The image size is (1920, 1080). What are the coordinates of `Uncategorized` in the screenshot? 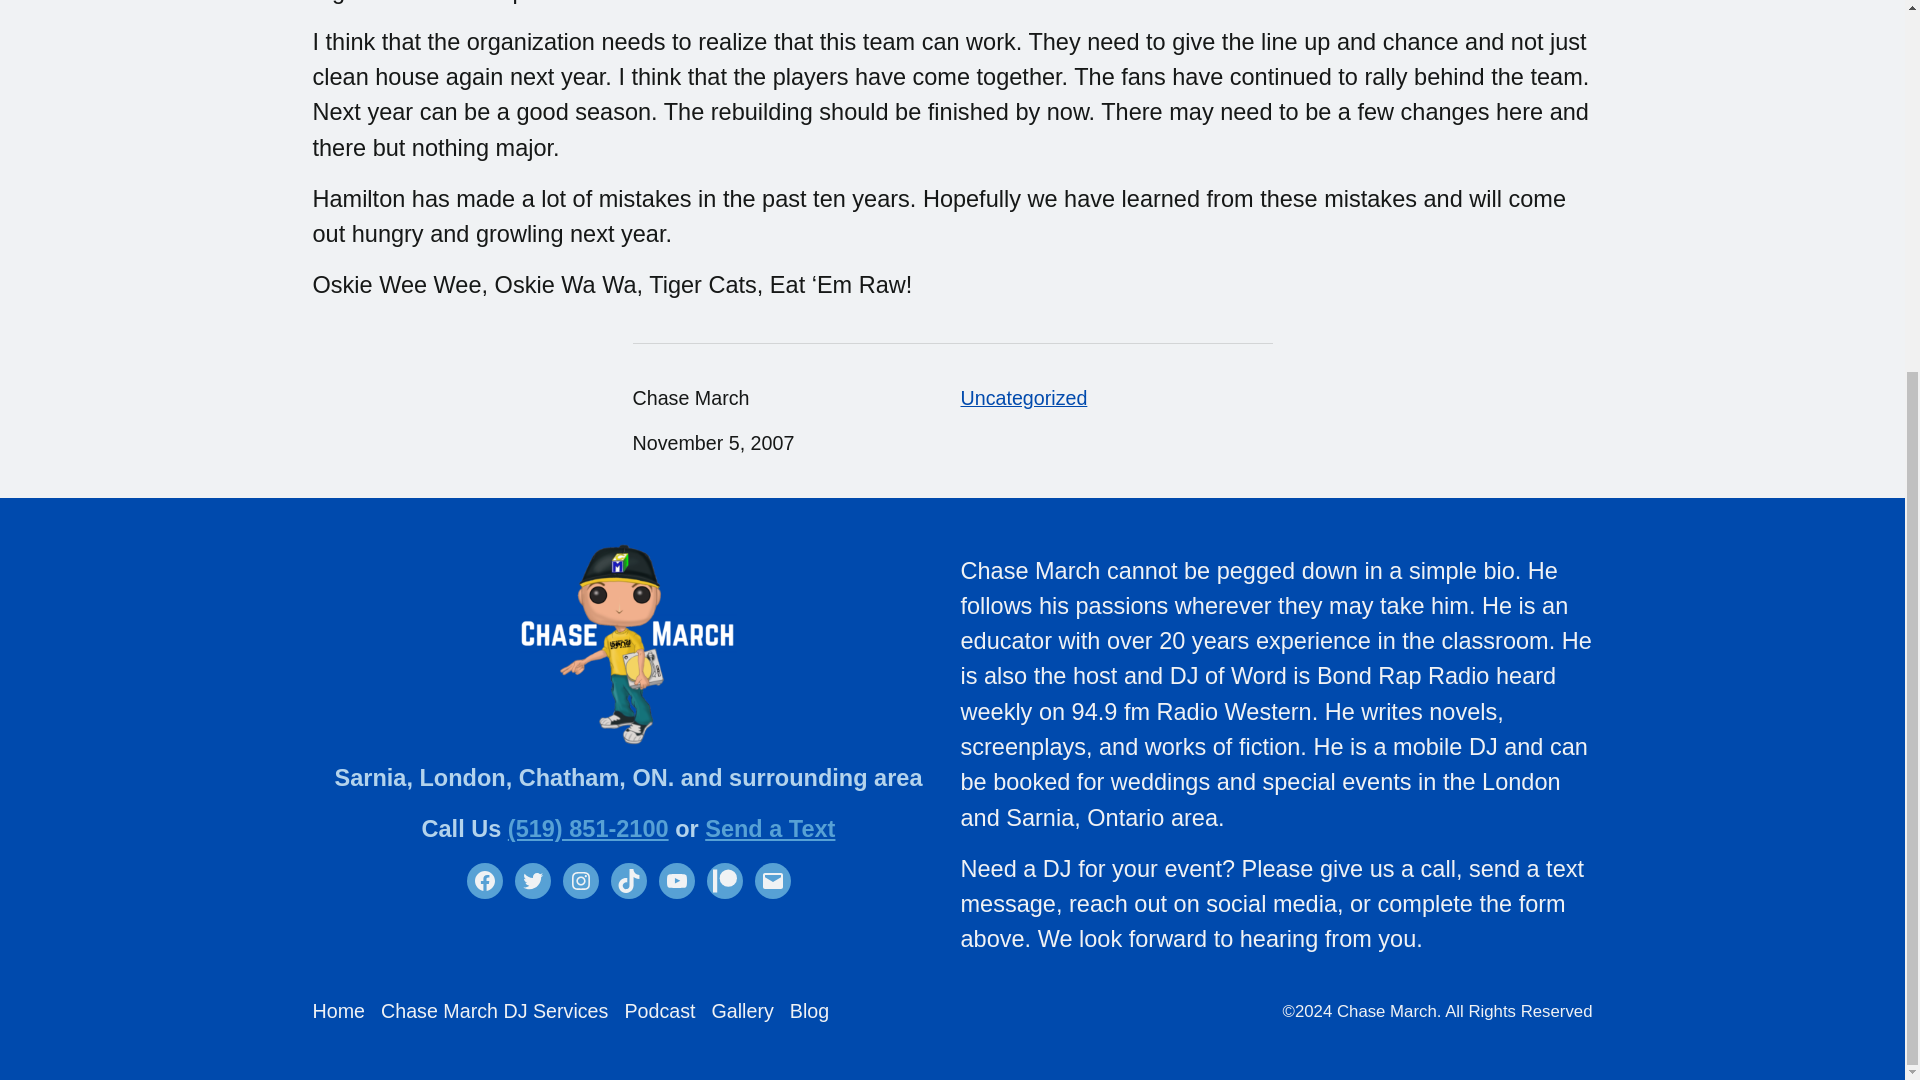 It's located at (1023, 398).